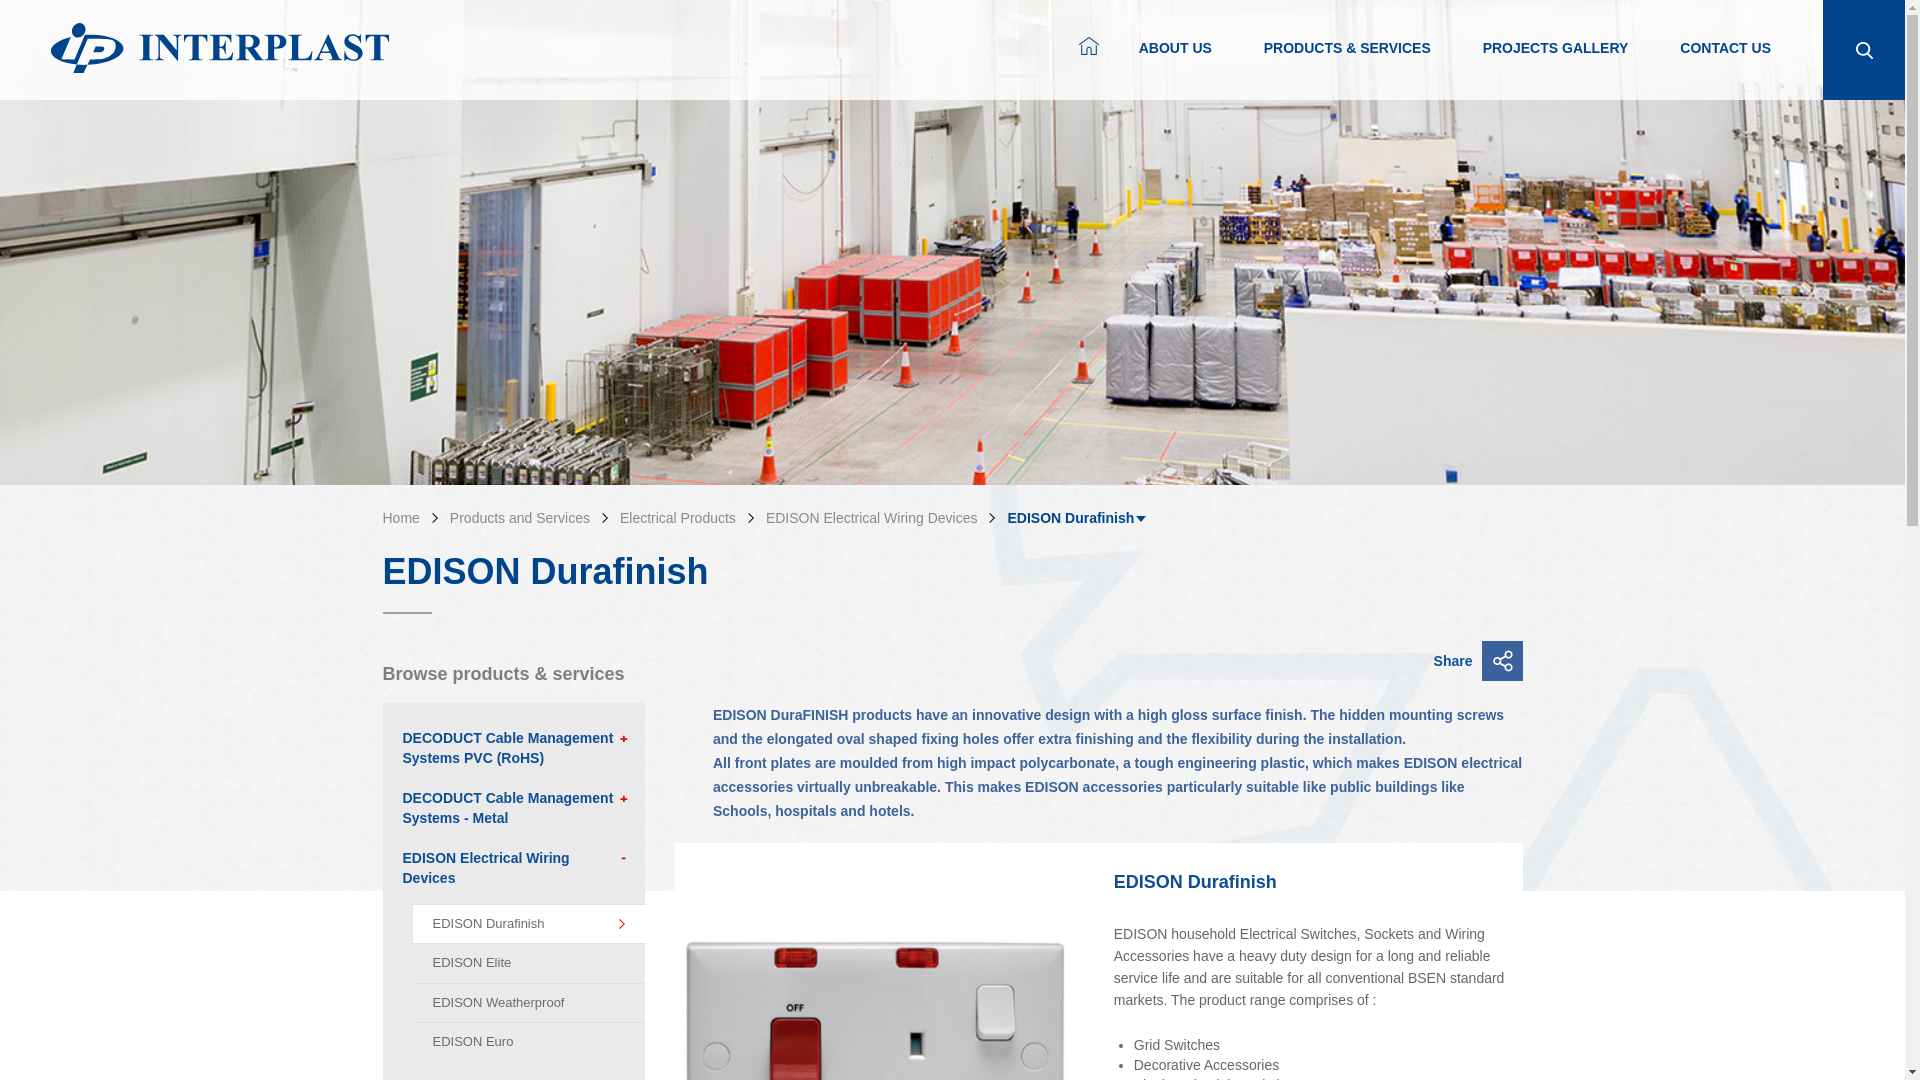 The height and width of the screenshot is (1080, 1920). Describe the element at coordinates (674, 517) in the screenshot. I see `Electrical Products` at that location.